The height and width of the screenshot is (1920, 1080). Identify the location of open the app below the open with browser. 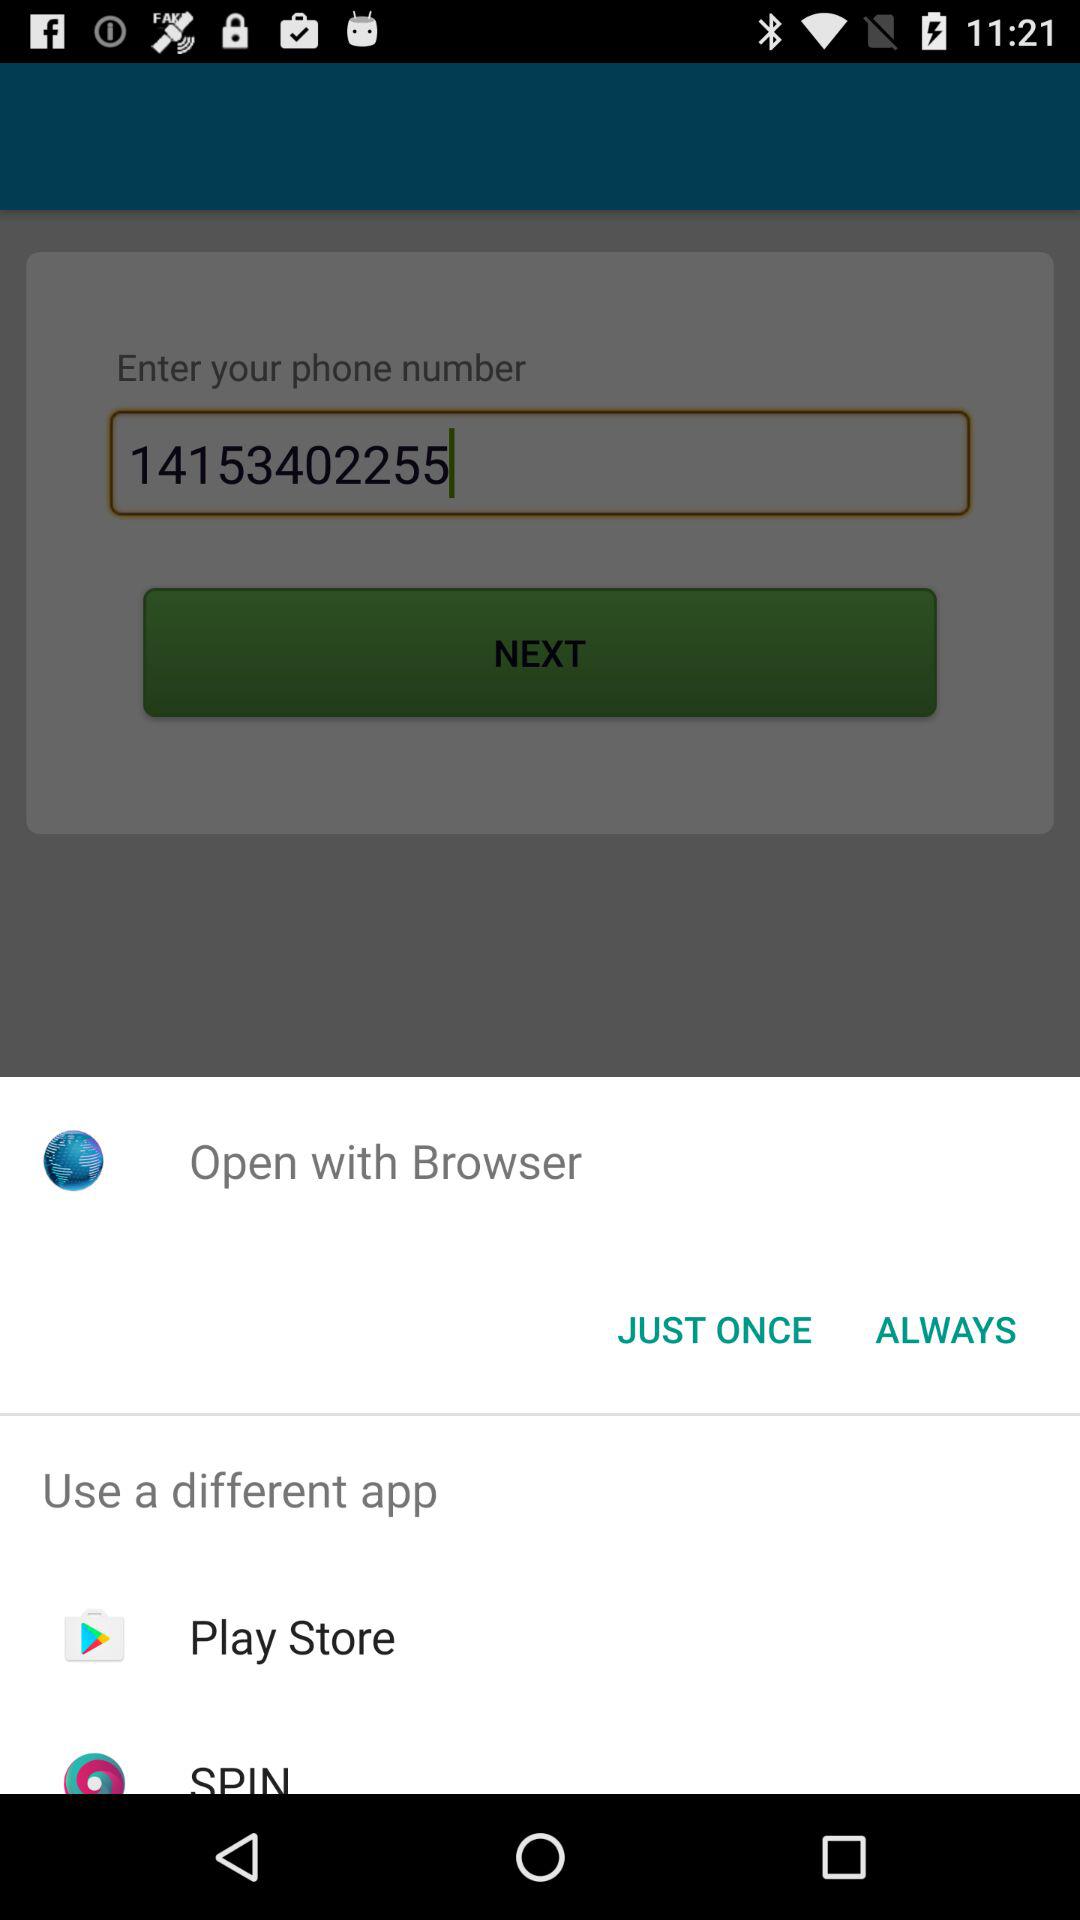
(946, 1329).